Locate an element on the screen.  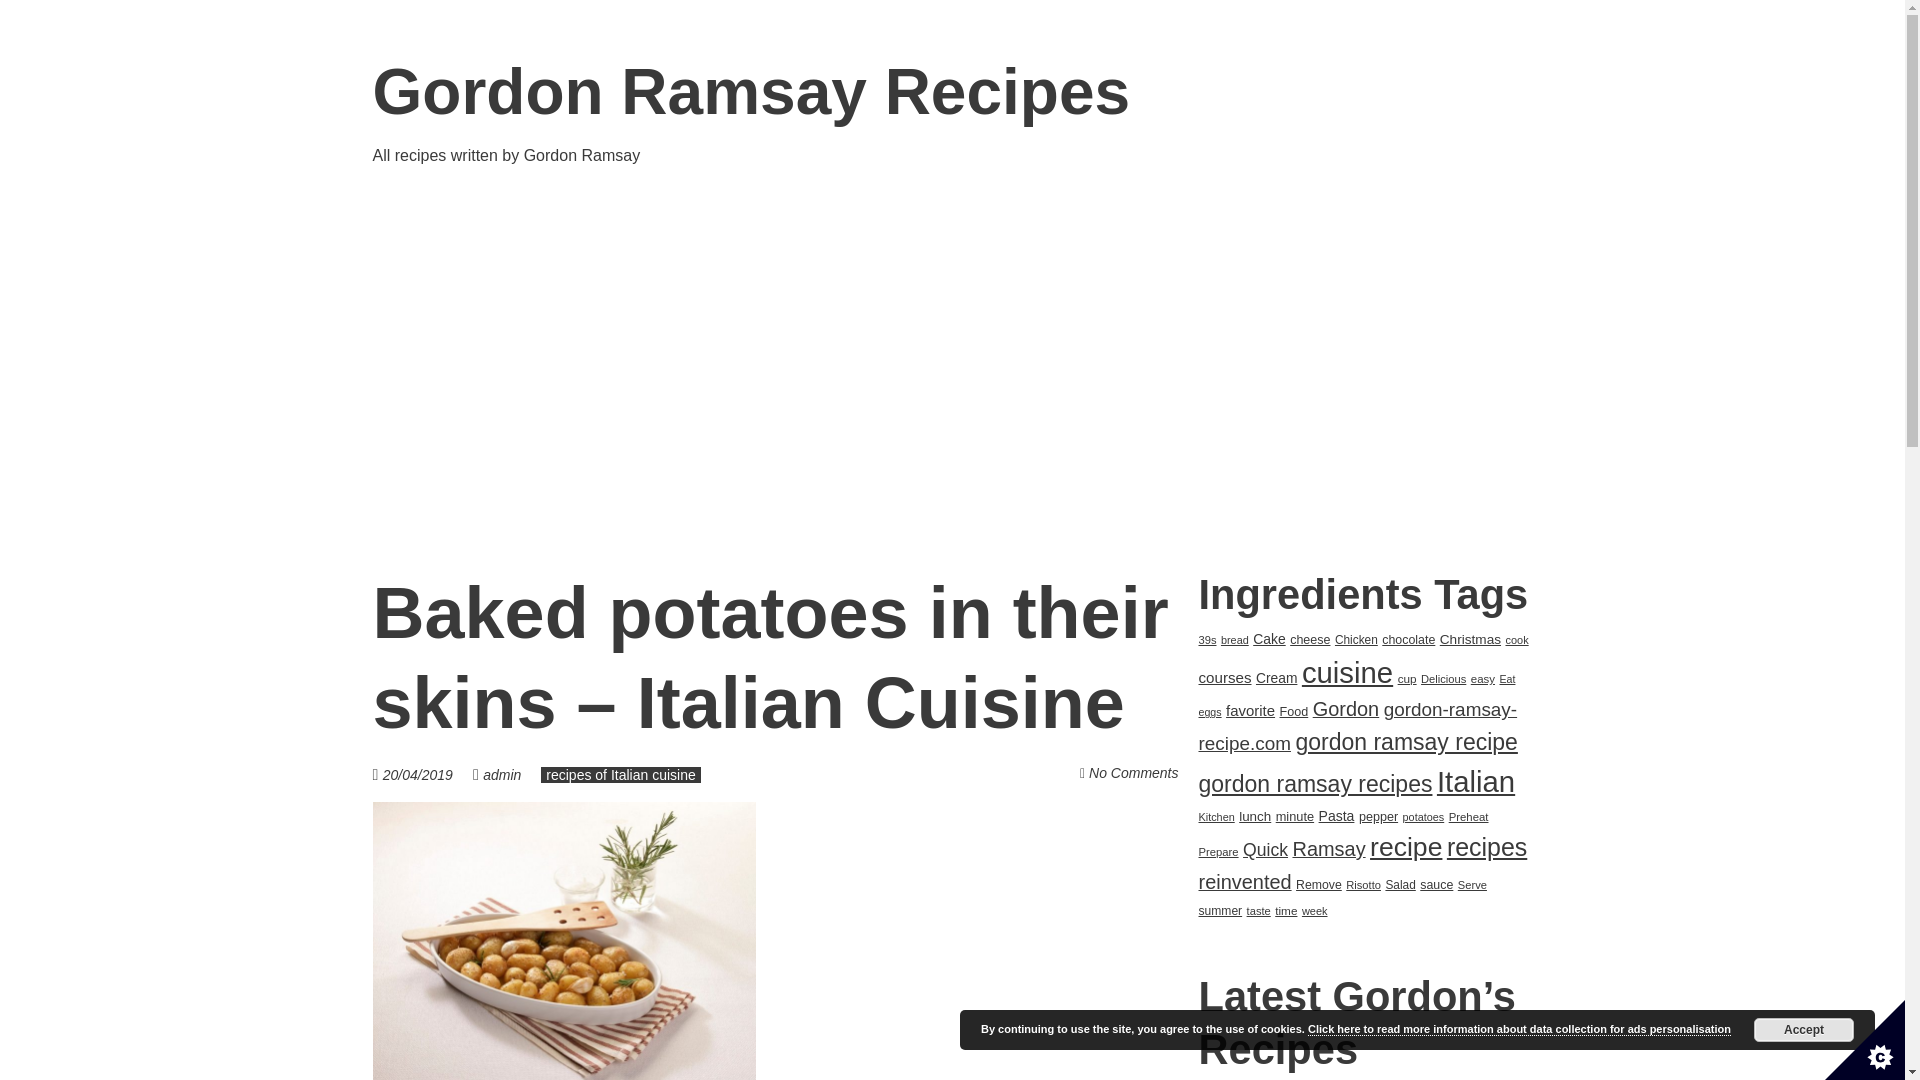
gordon ramsay recipe is located at coordinates (1405, 742).